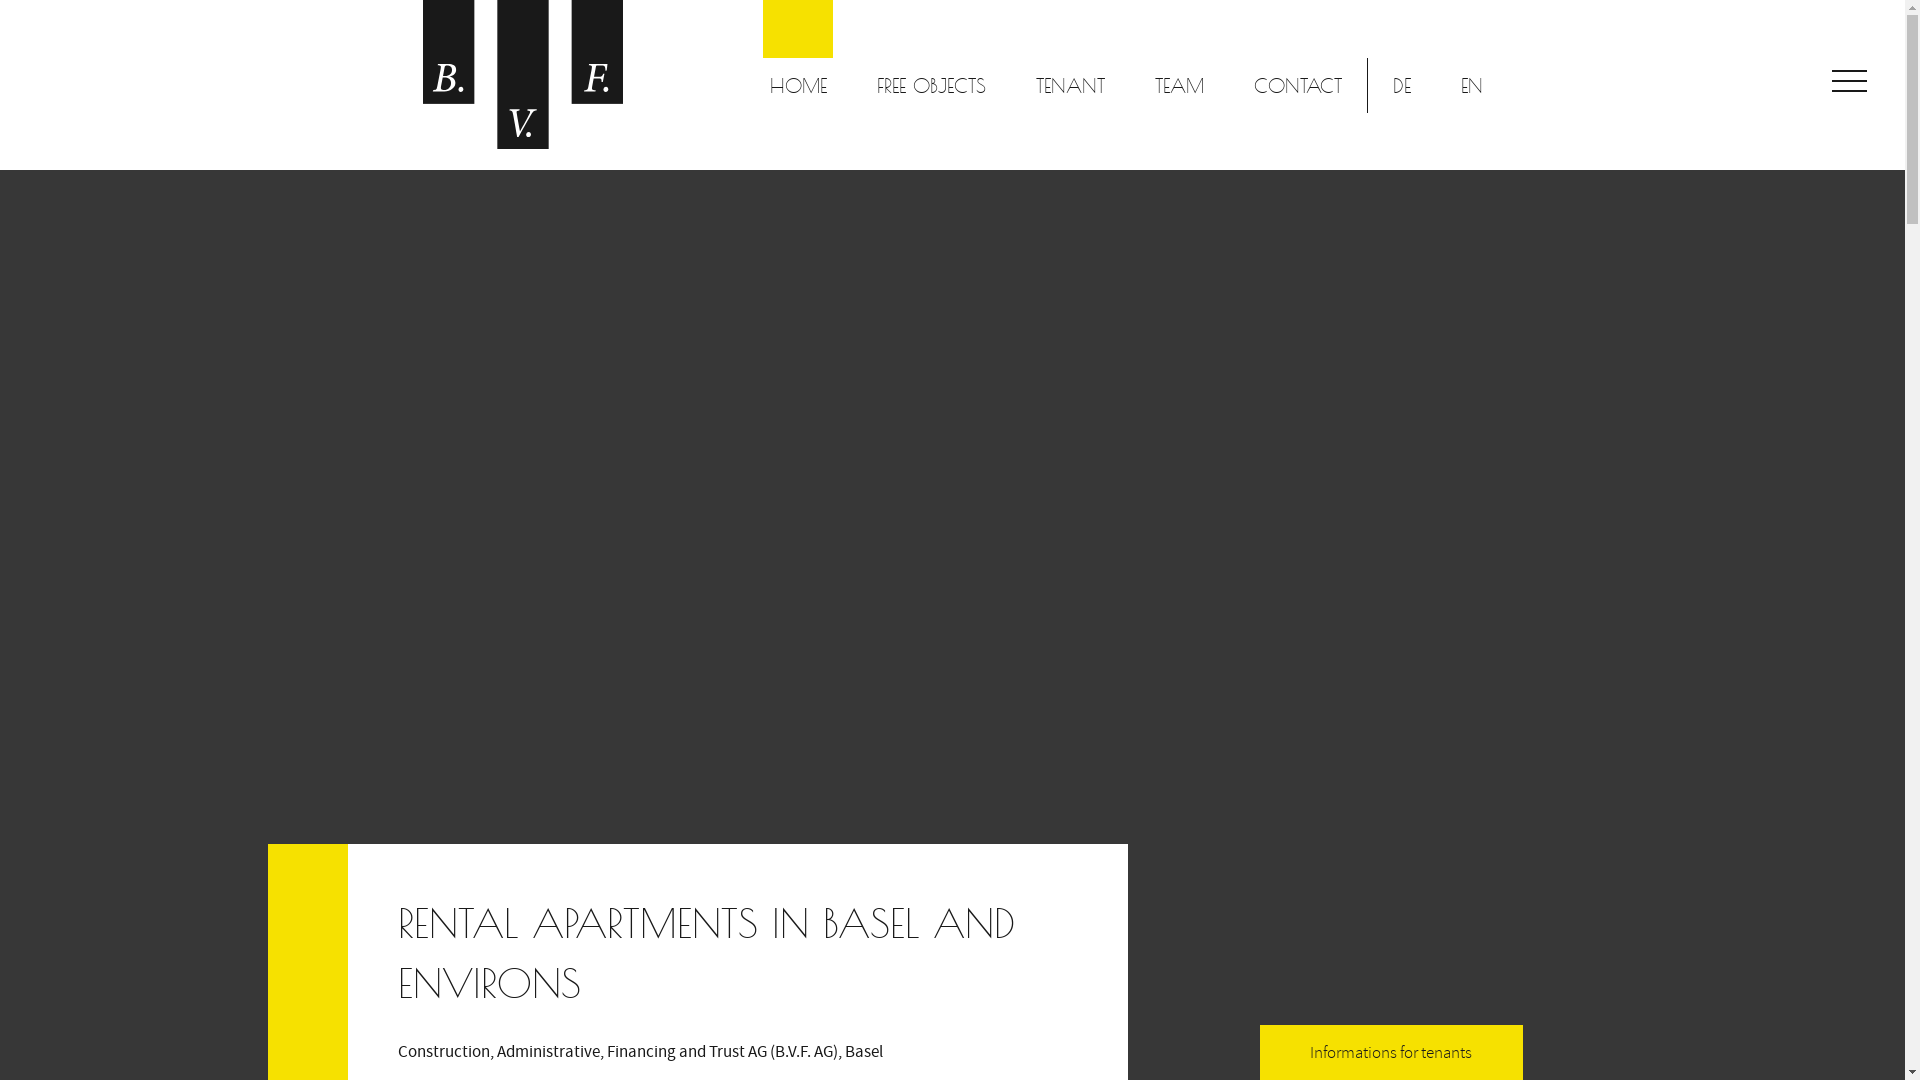 The height and width of the screenshot is (1080, 1920). I want to click on CONTACT, so click(1297, 86).